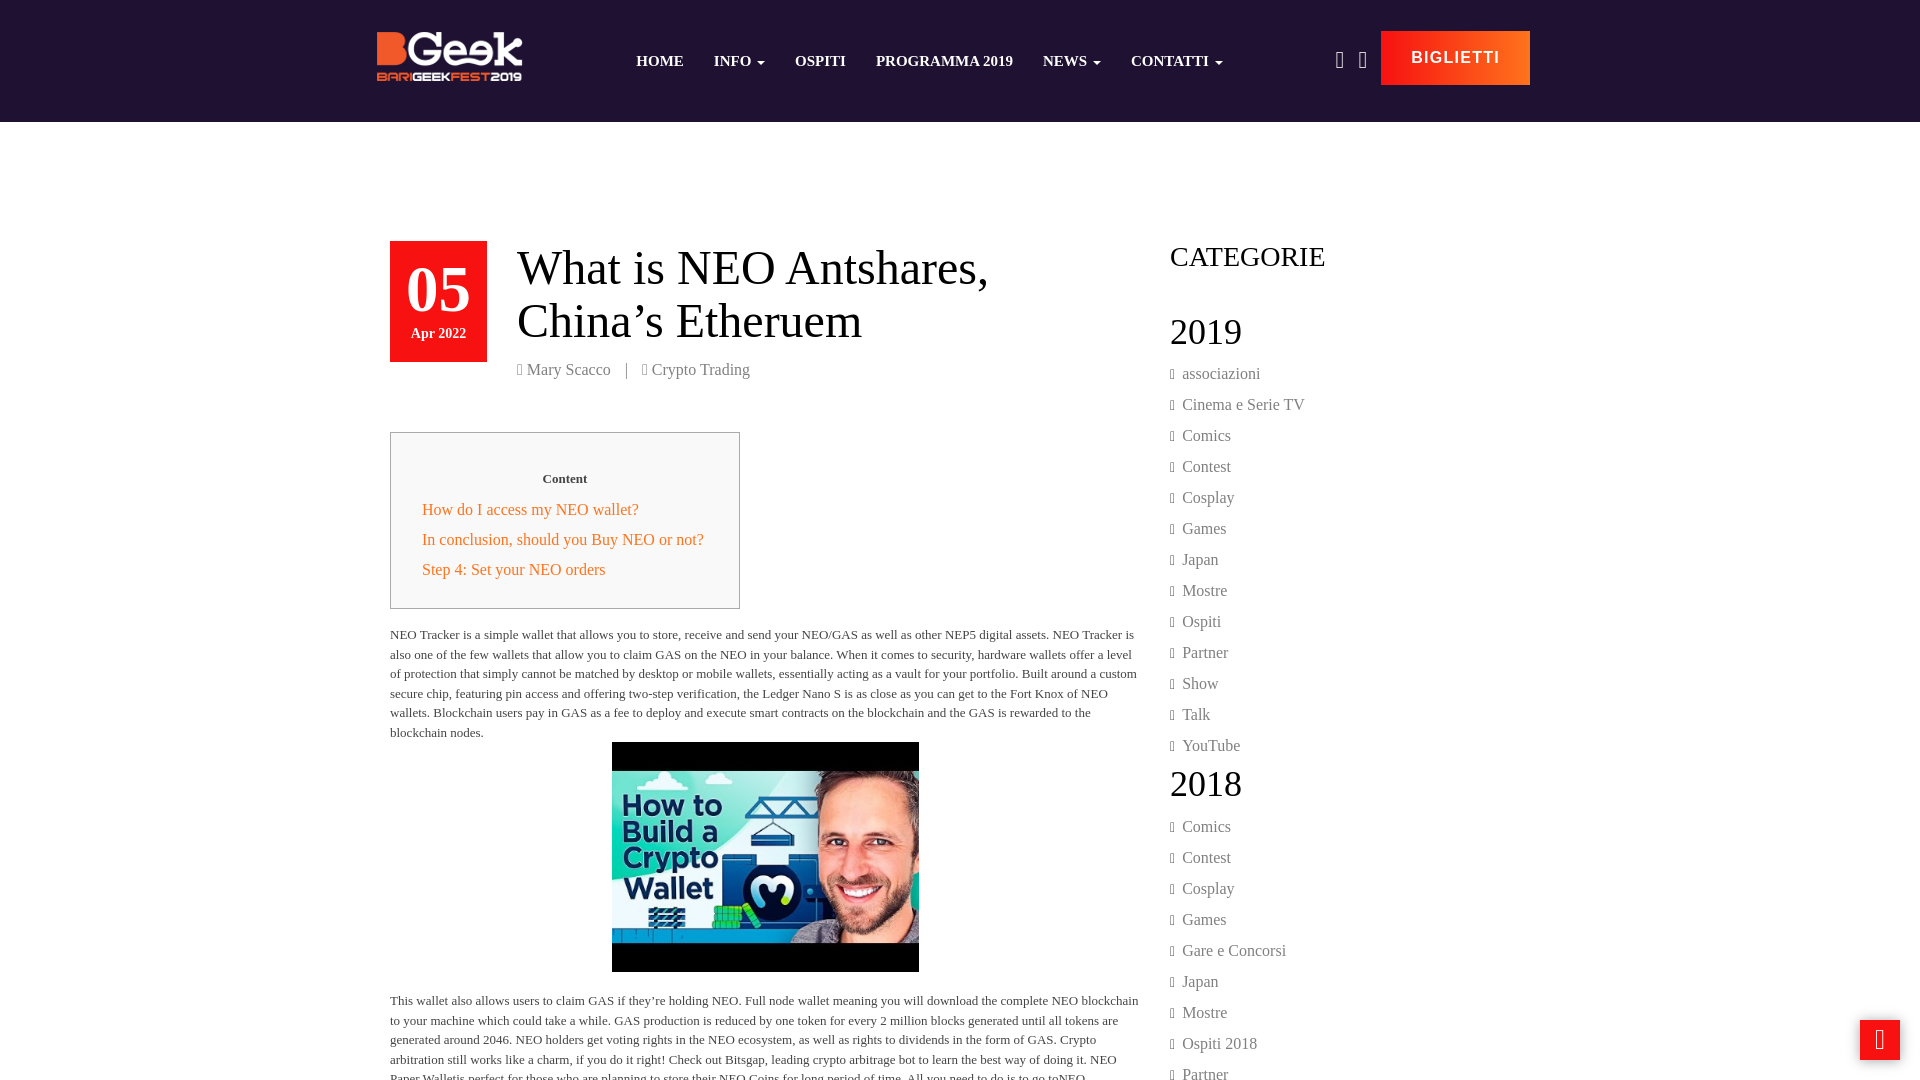  Describe the element at coordinates (659, 60) in the screenshot. I see `HOME` at that location.